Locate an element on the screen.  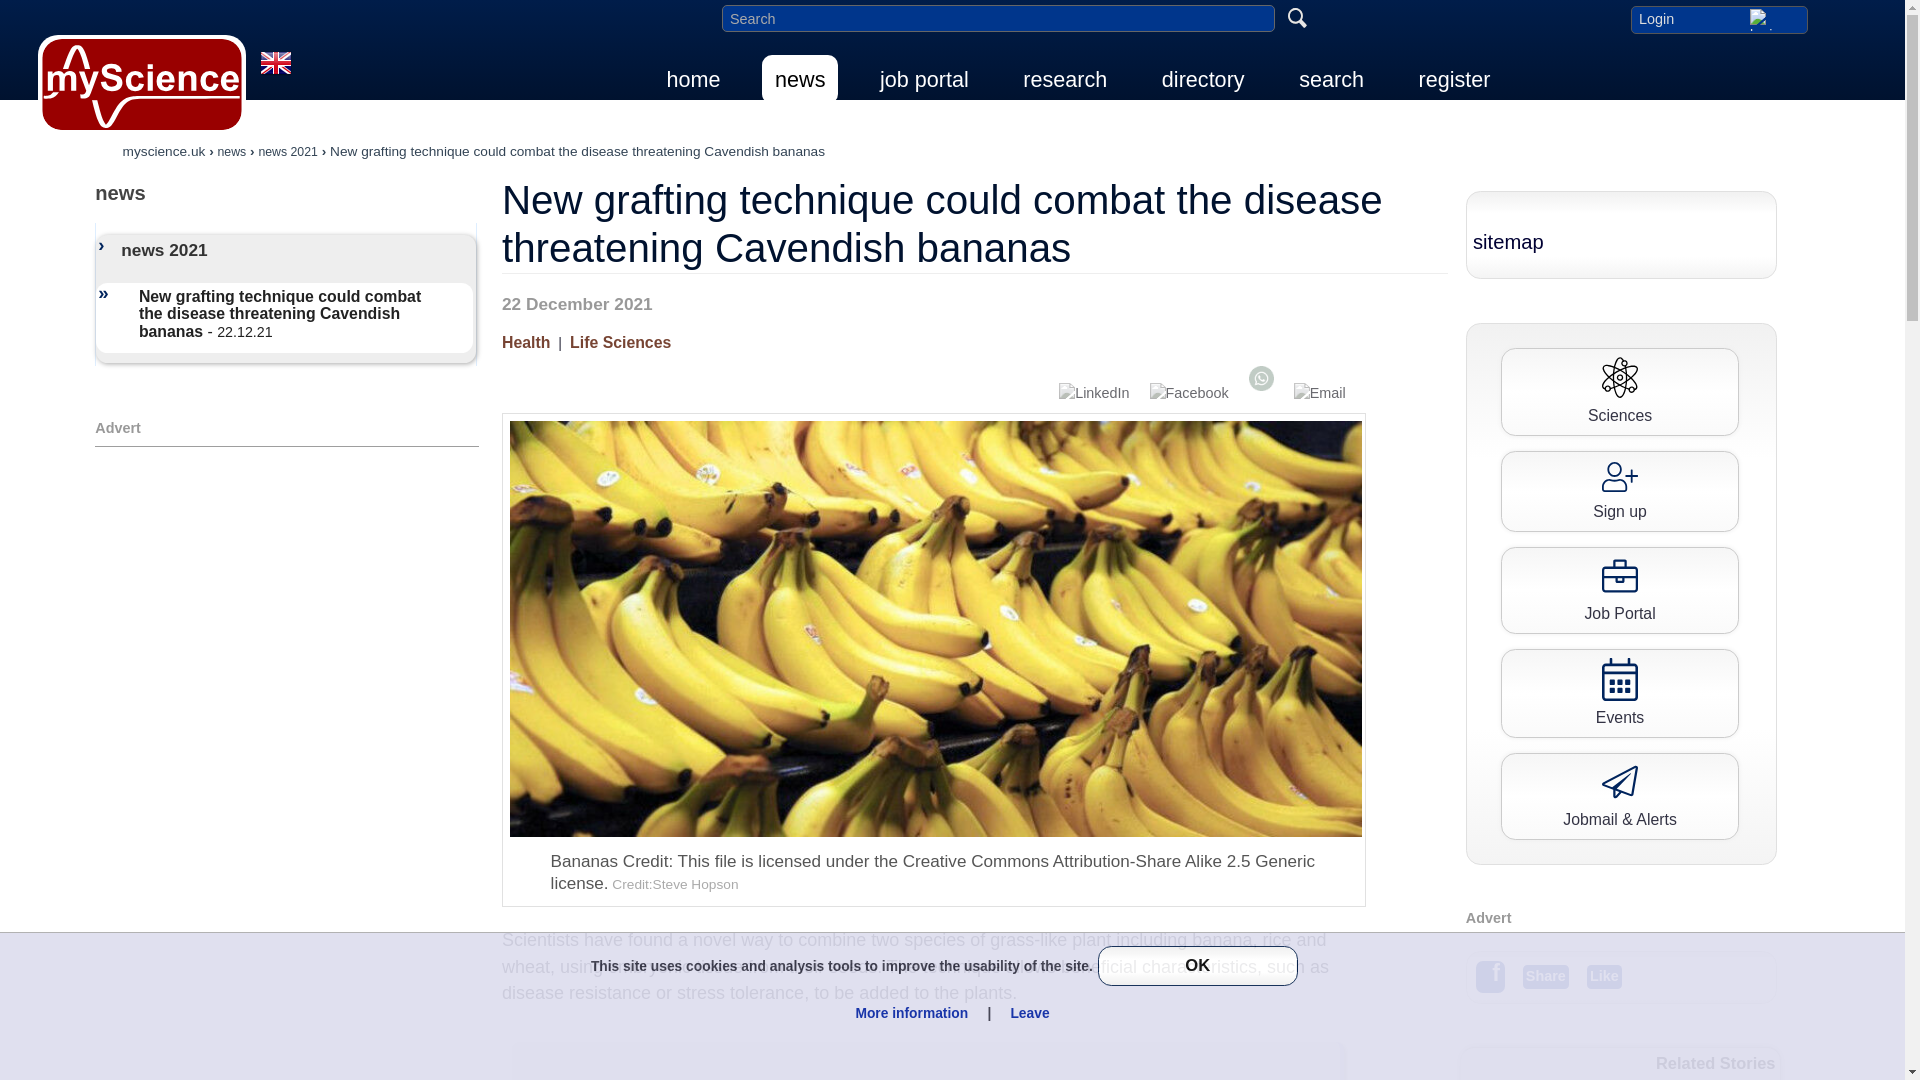
Login is located at coordinates (1718, 19).